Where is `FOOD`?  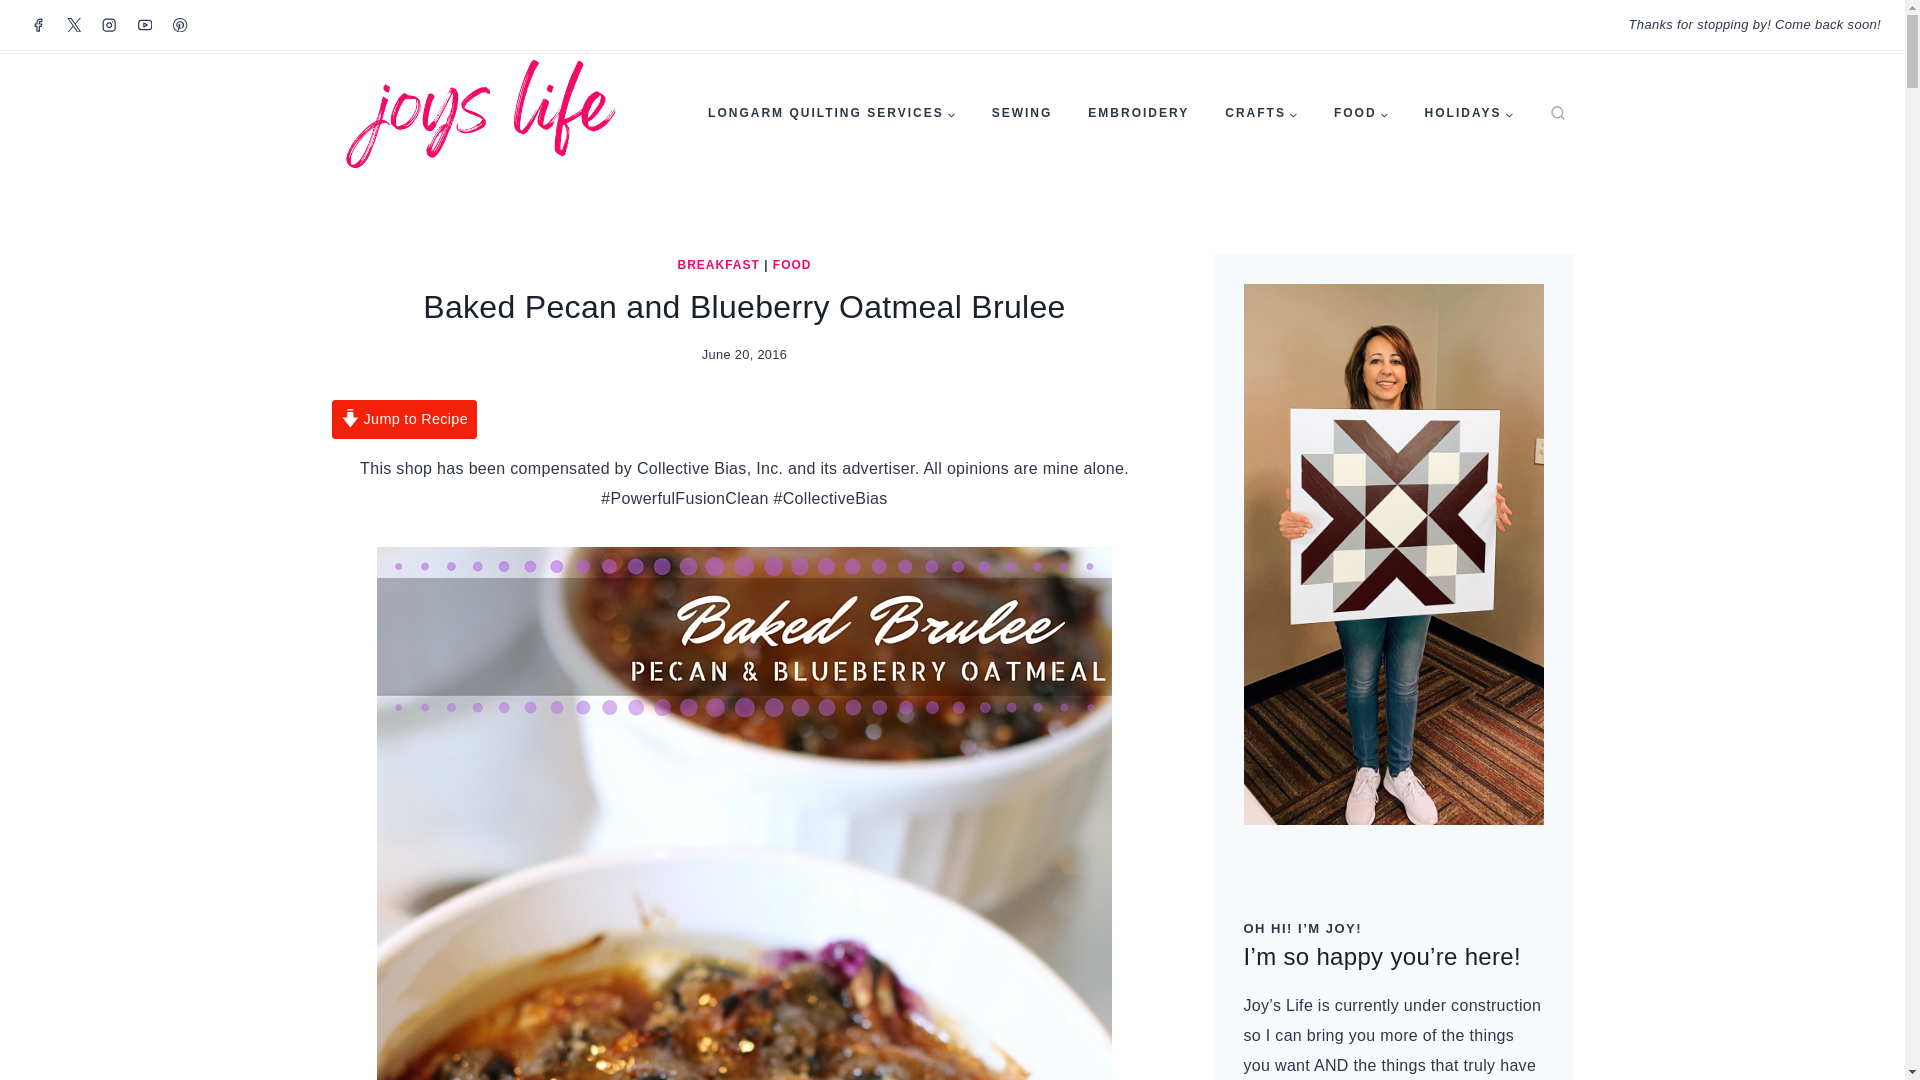
FOOD is located at coordinates (1361, 113).